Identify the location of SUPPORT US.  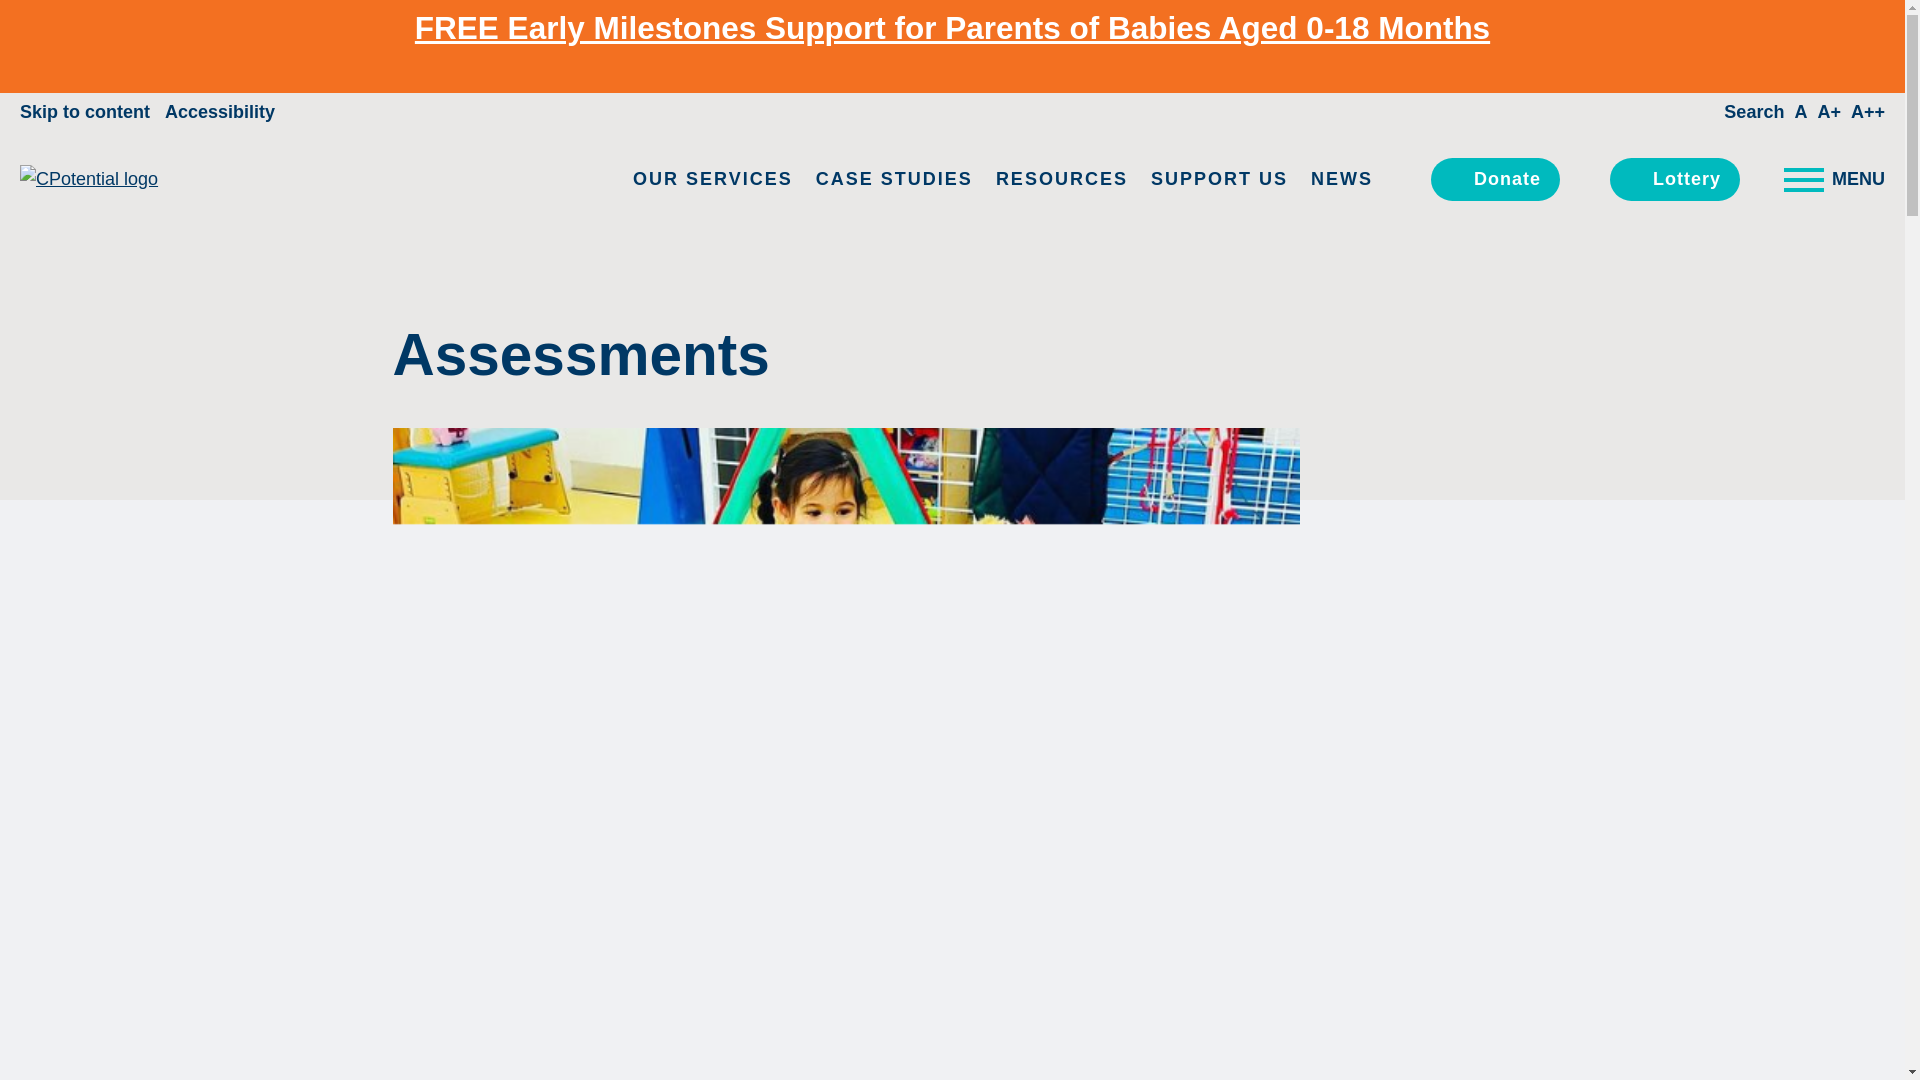
(1219, 180).